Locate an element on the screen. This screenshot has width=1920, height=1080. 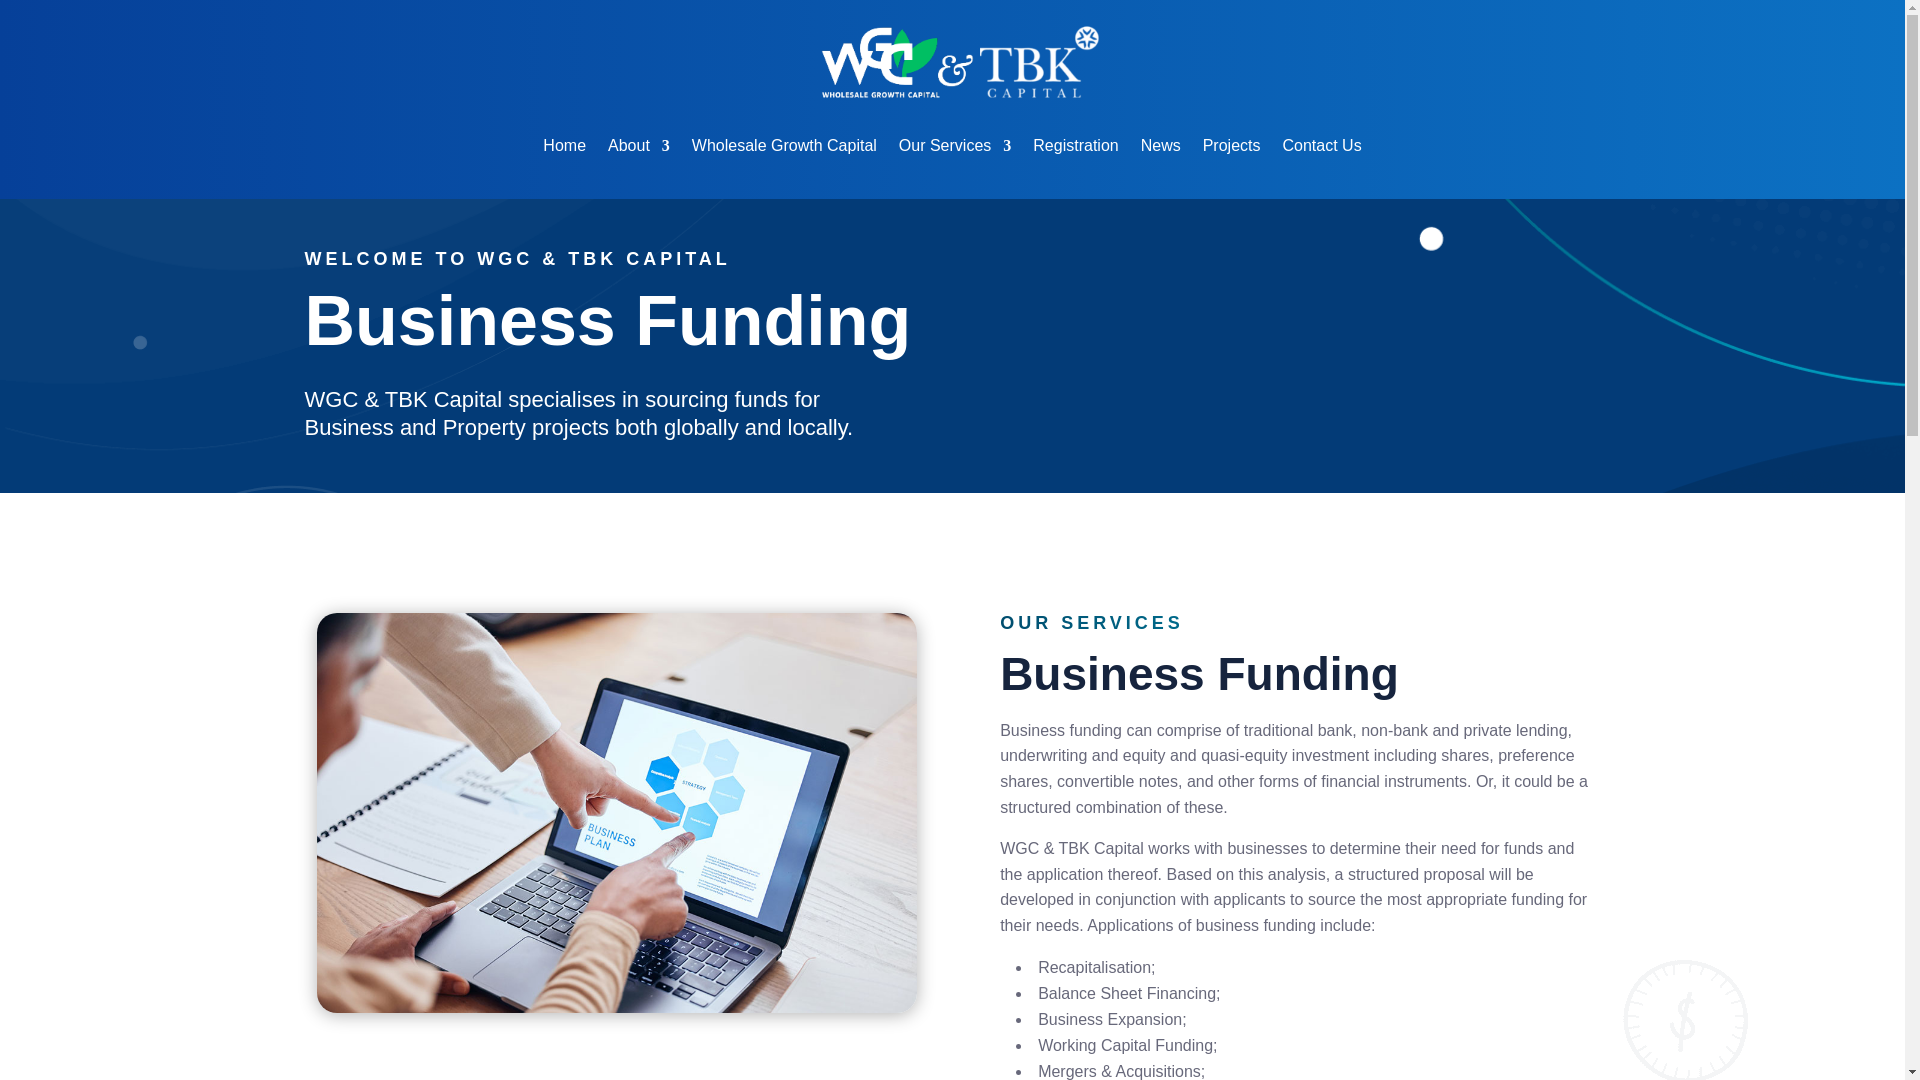
Registration is located at coordinates (1074, 146).